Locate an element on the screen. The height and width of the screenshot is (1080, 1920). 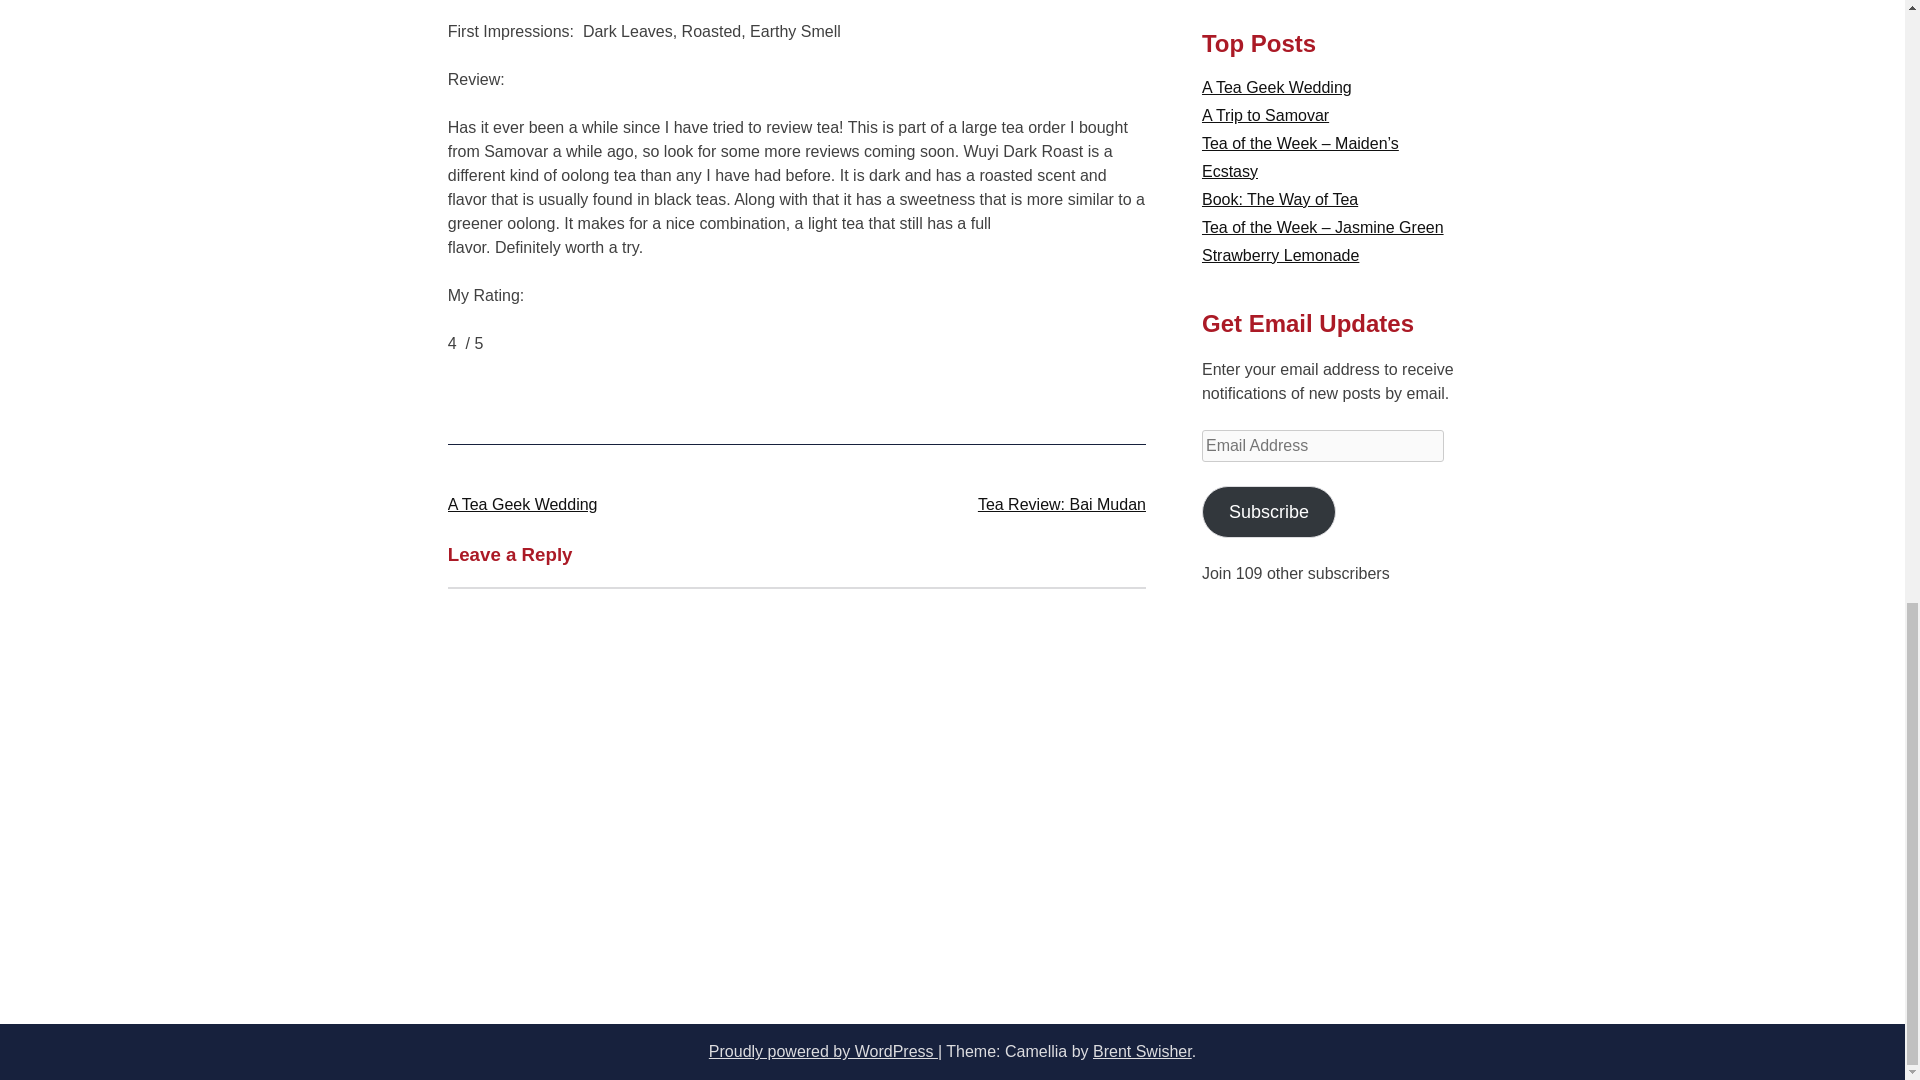
A Trip to Samovar is located at coordinates (1264, 115).